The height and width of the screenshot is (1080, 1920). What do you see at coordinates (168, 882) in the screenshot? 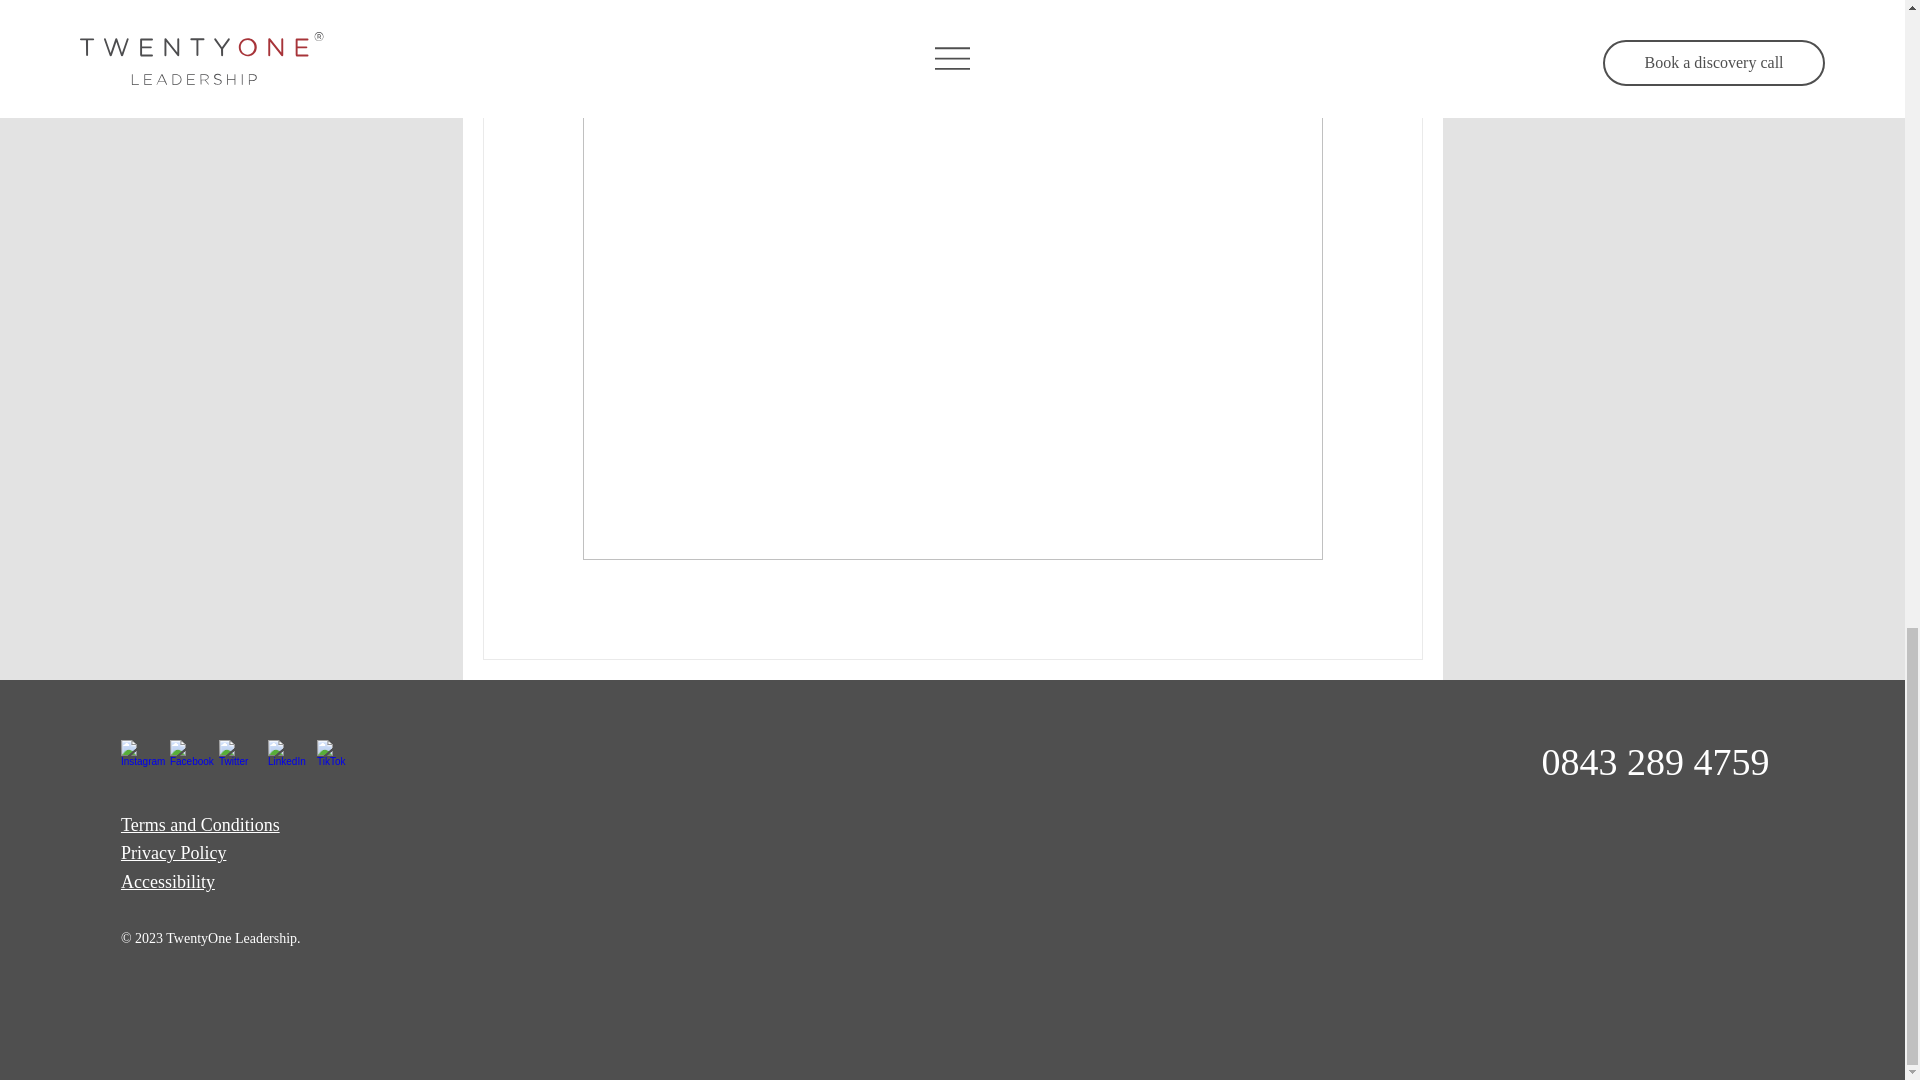
I see `Accessibility` at bounding box center [168, 882].